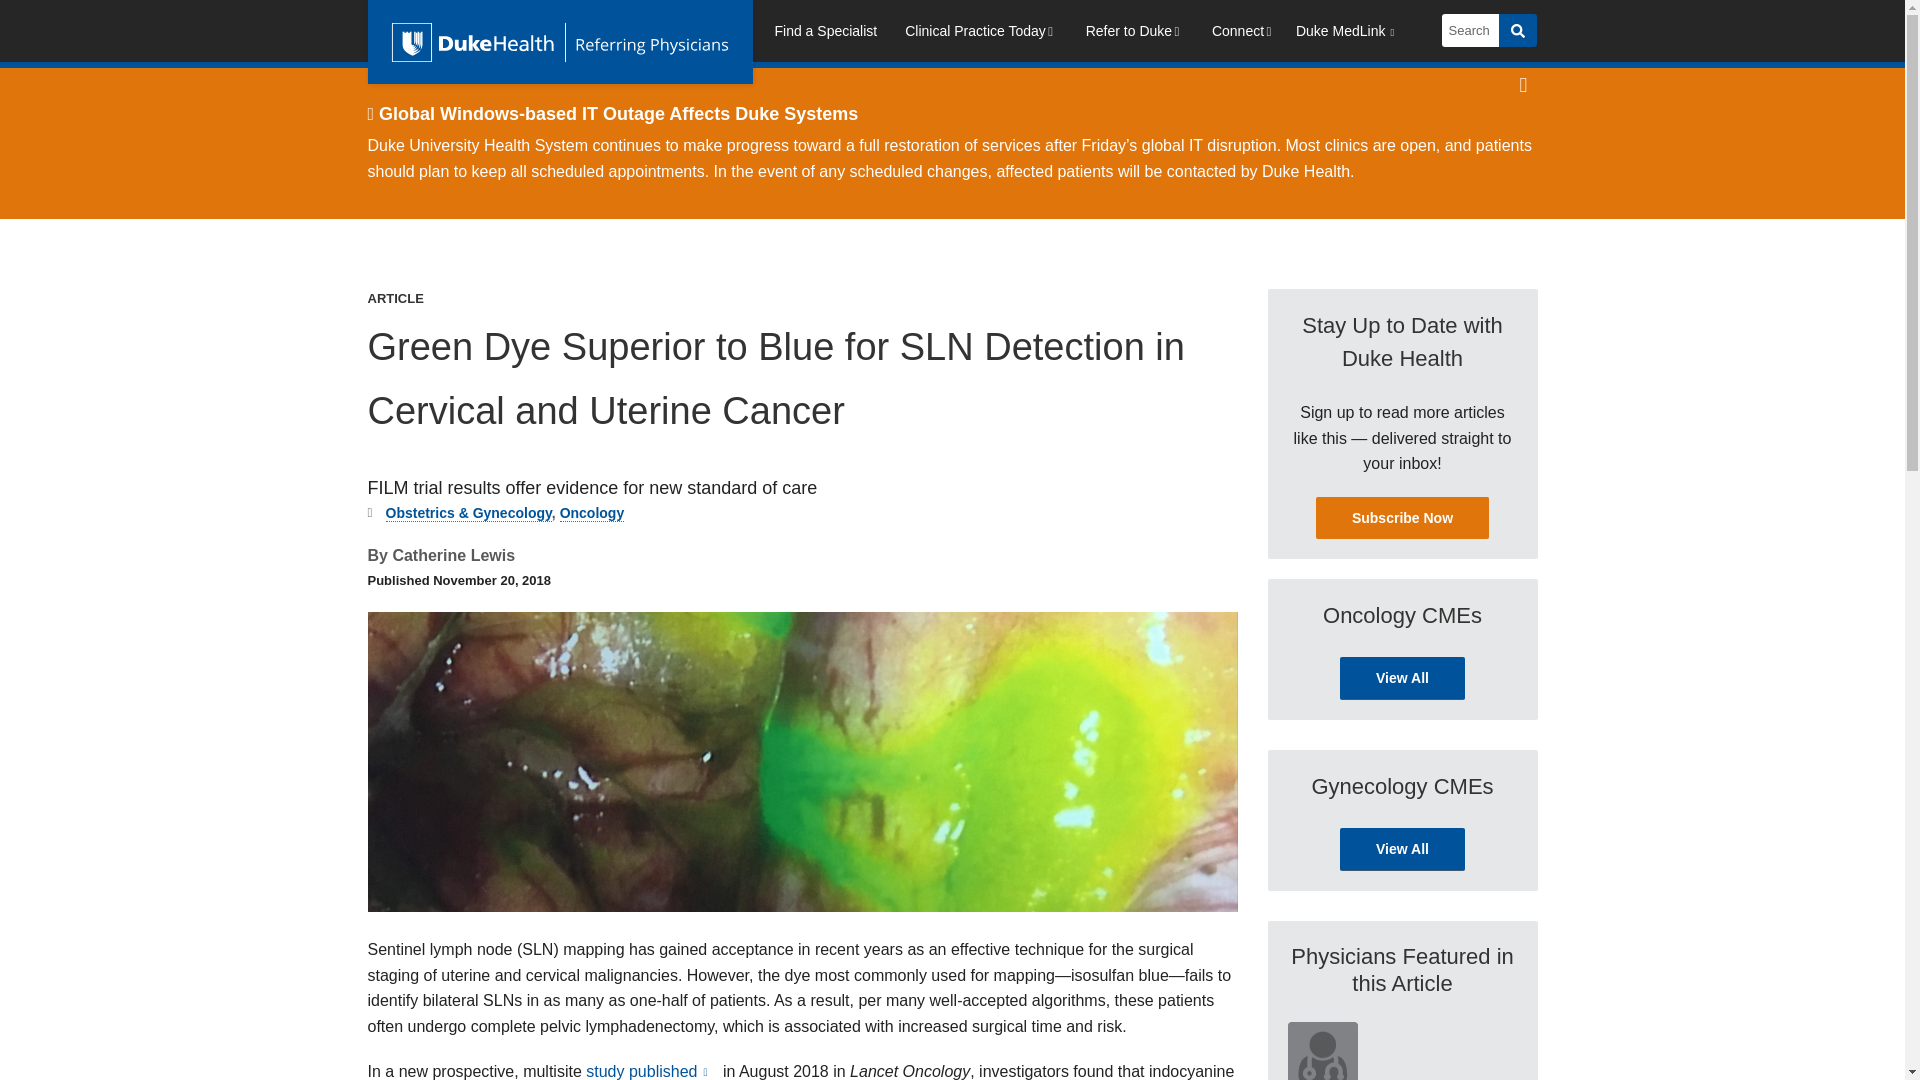  I want to click on Duke Health Referring Physicians Home, so click(560, 42).